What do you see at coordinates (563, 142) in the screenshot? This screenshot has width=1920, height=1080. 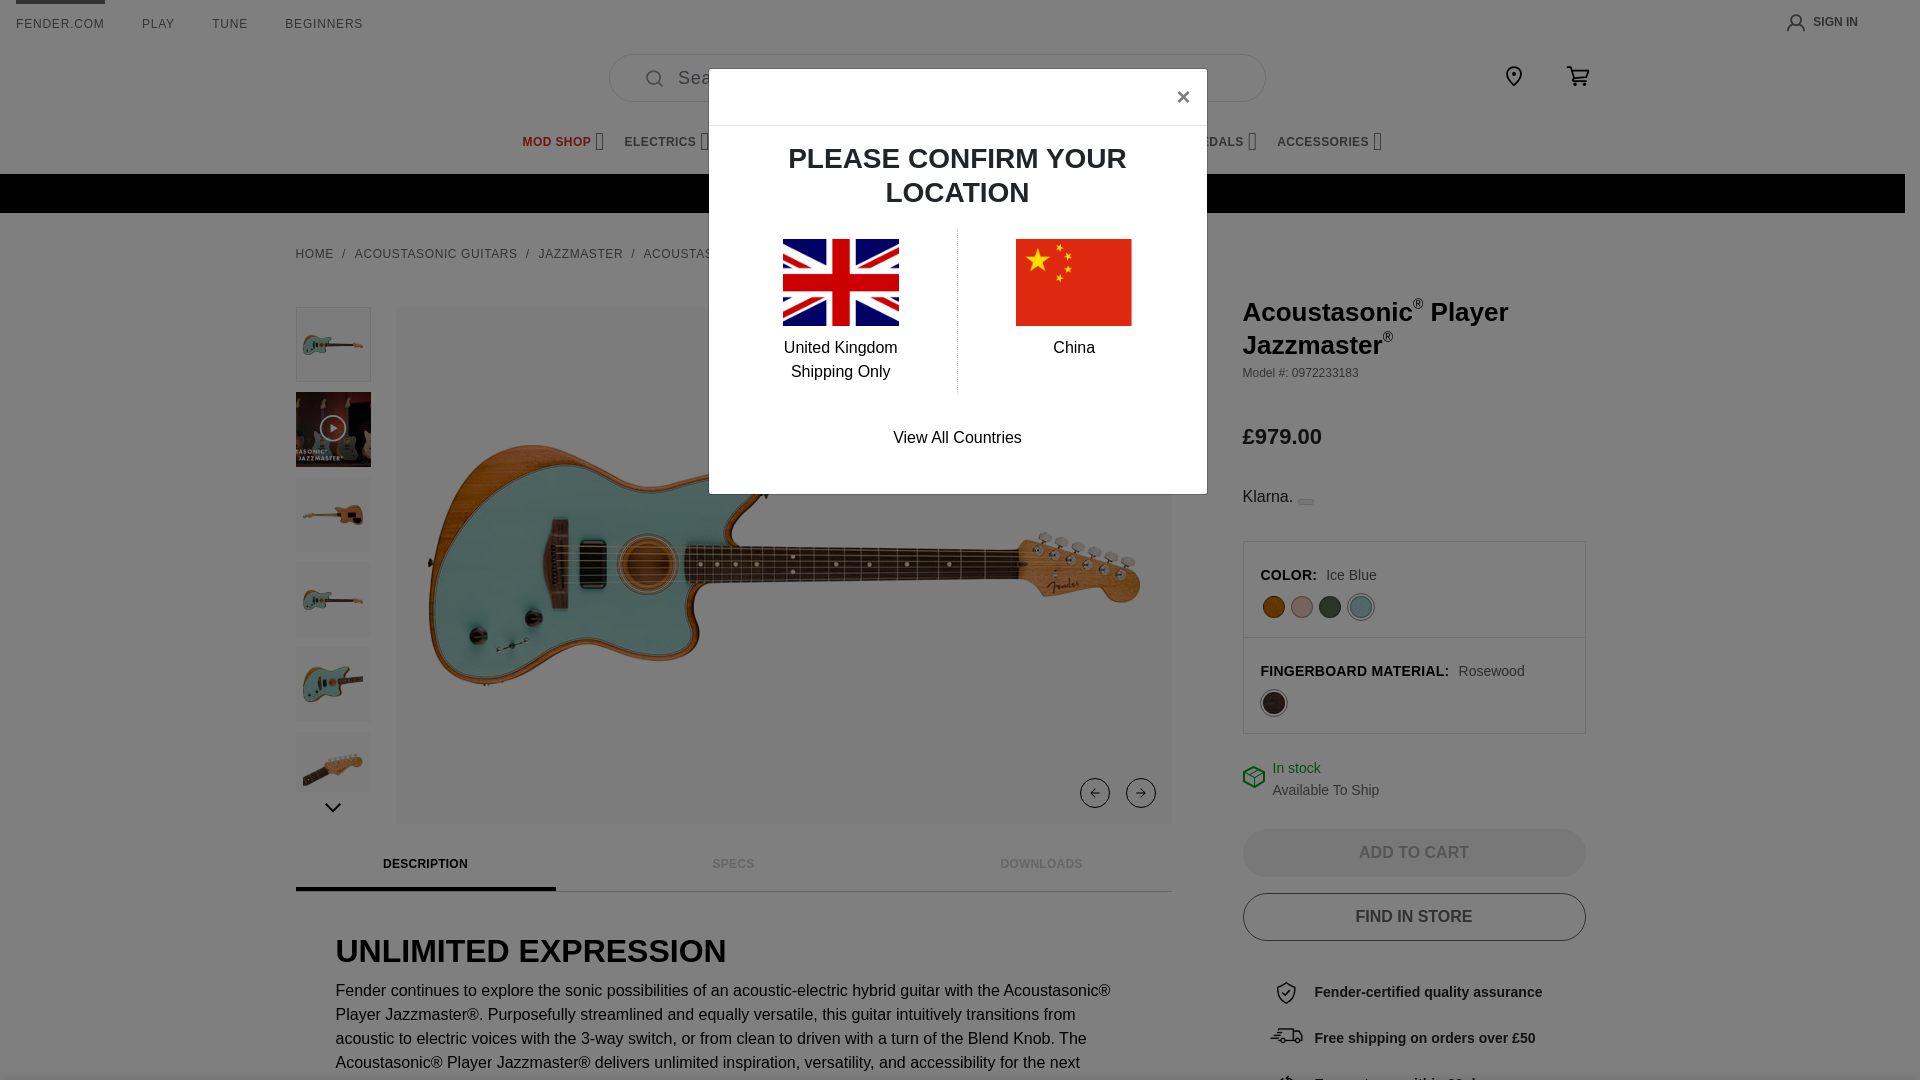 I see `MOD SHOP` at bounding box center [563, 142].